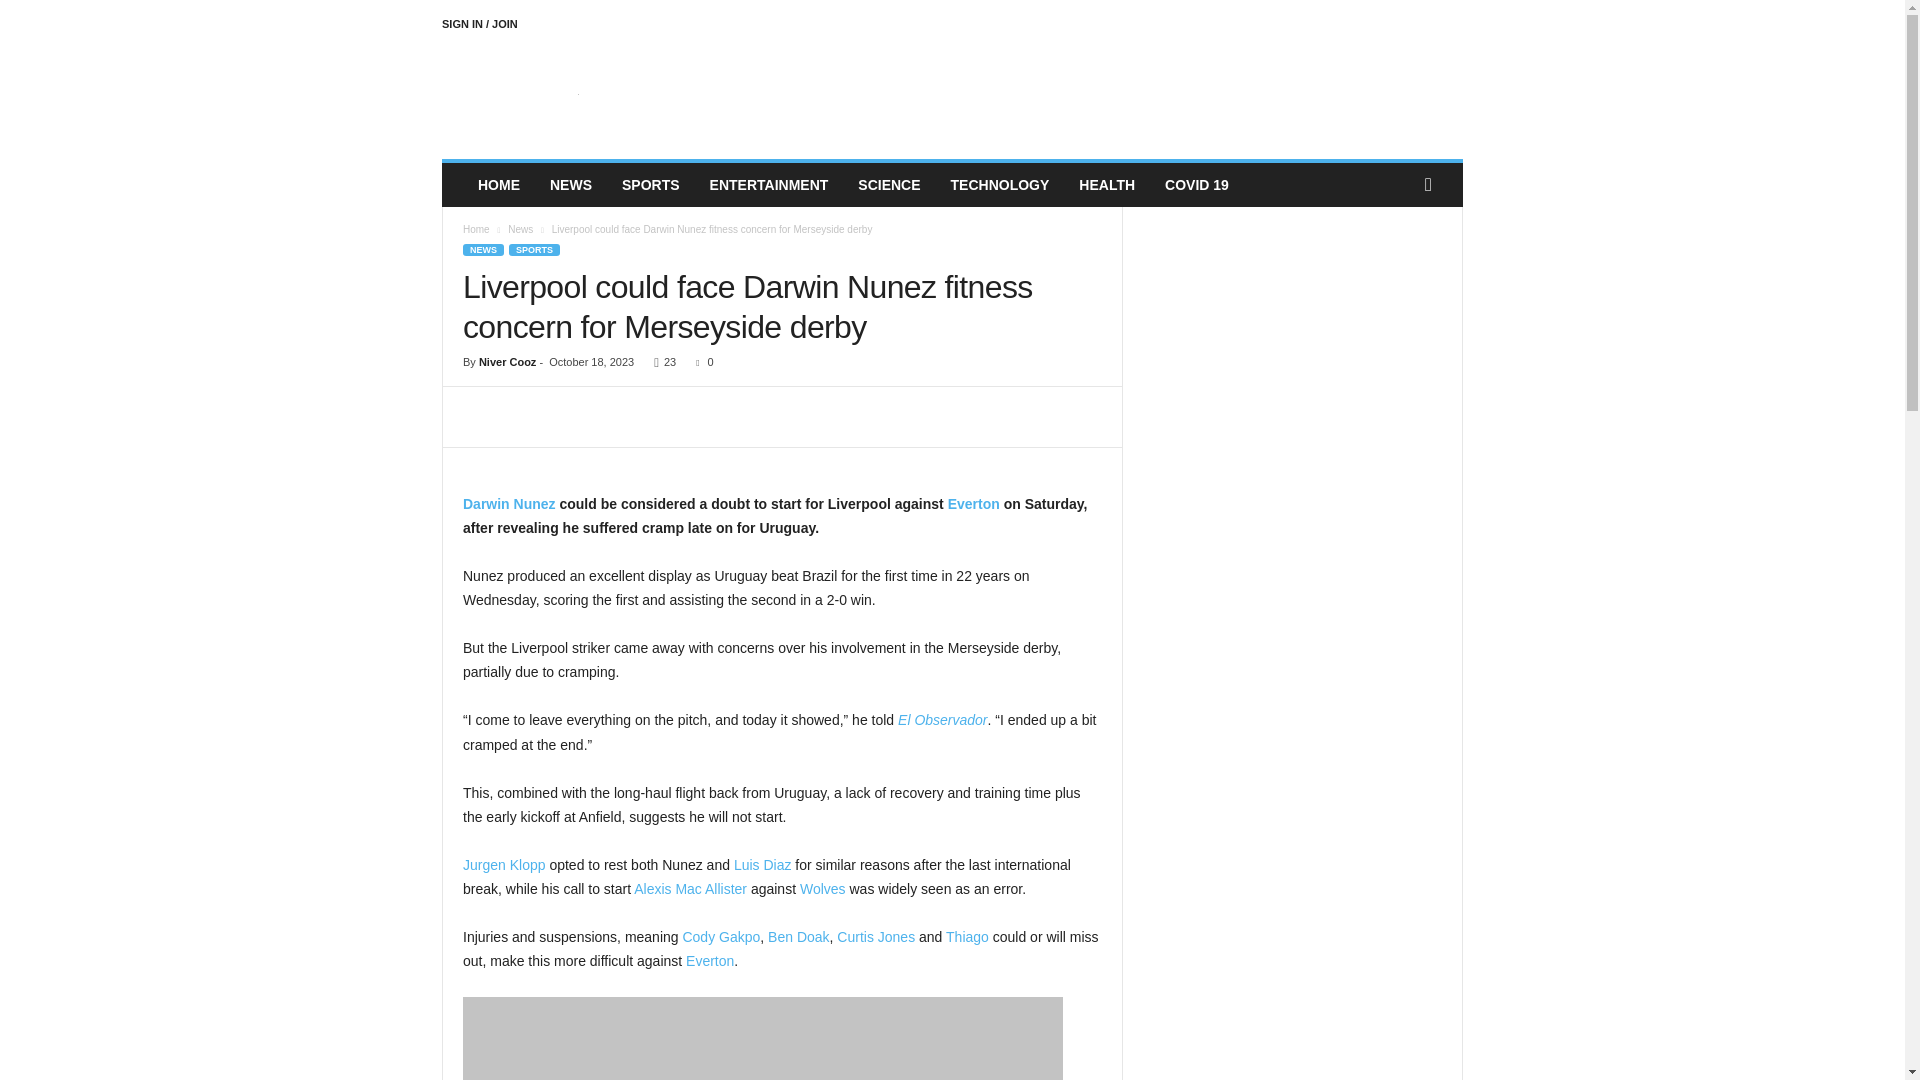 The width and height of the screenshot is (1920, 1080). Describe the element at coordinates (476, 229) in the screenshot. I see `Home` at that location.